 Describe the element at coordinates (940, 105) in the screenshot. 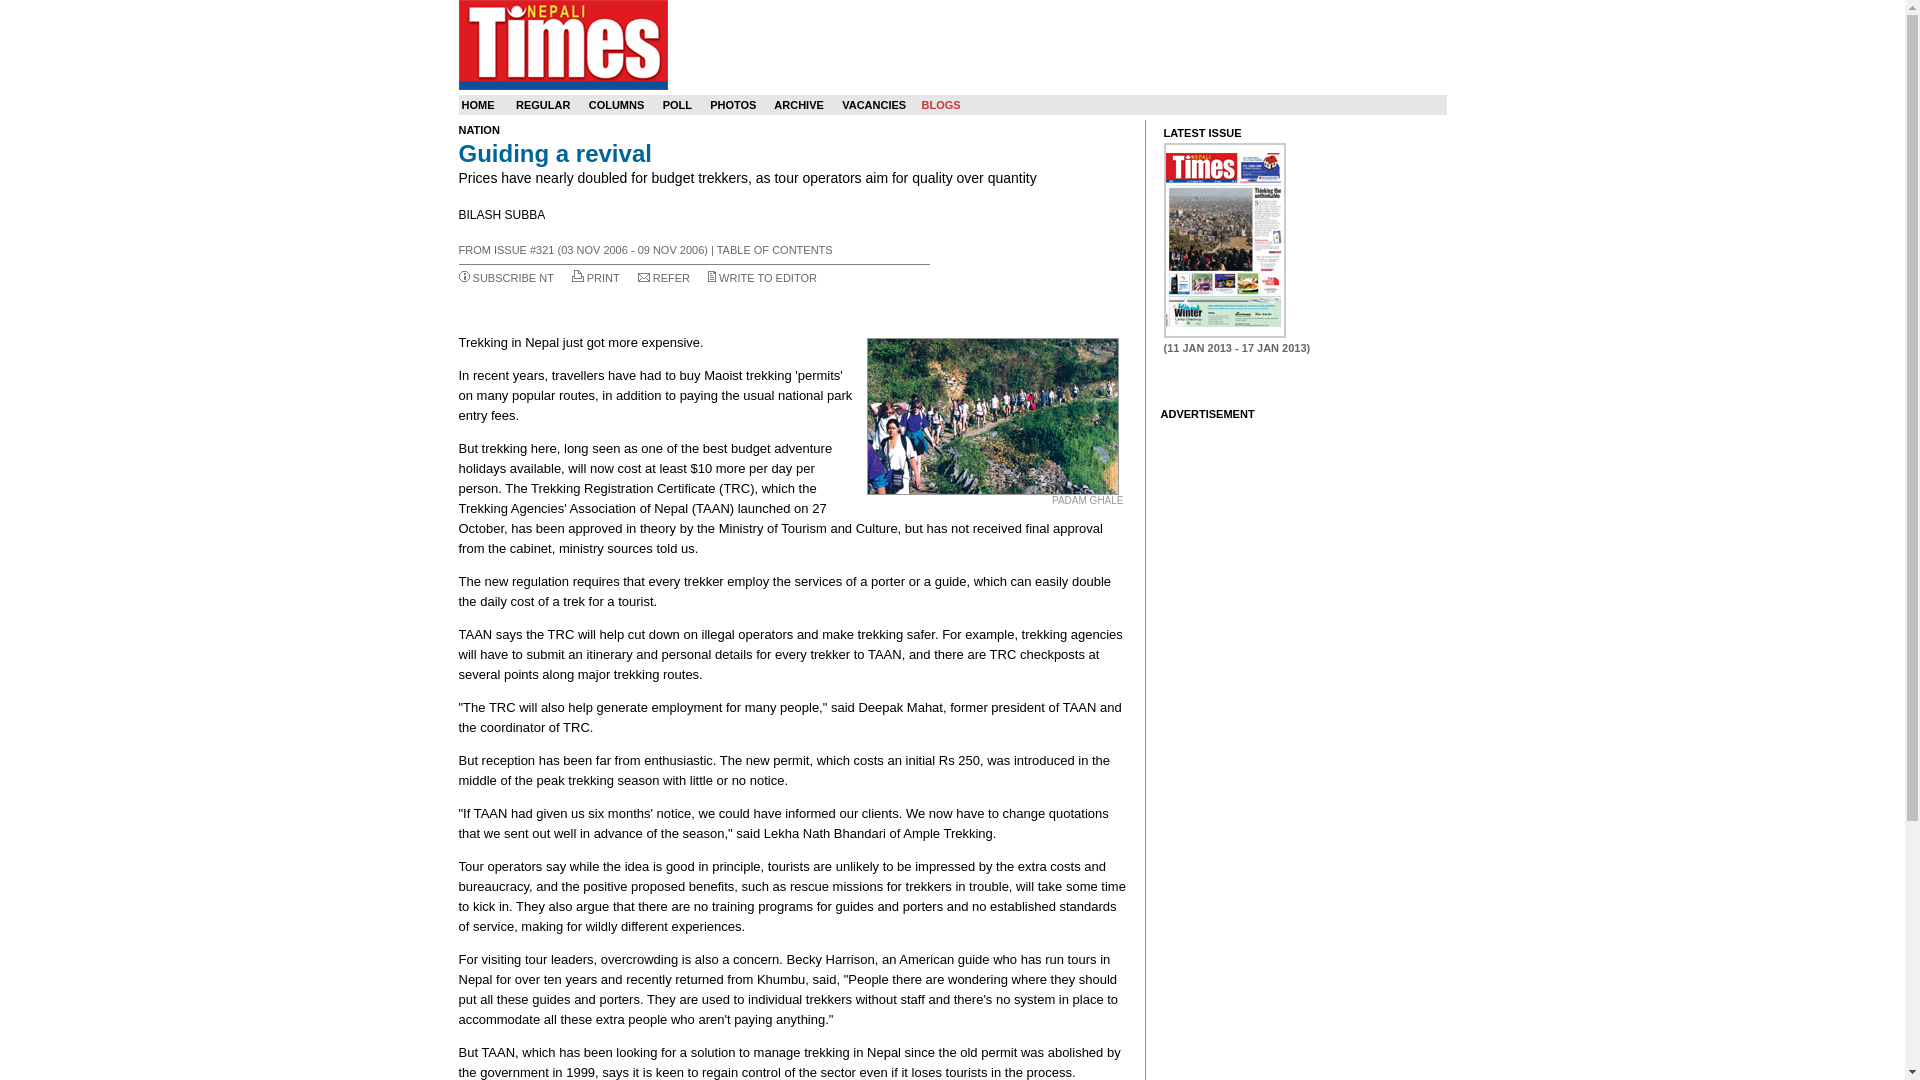

I see `BLOGS` at that location.